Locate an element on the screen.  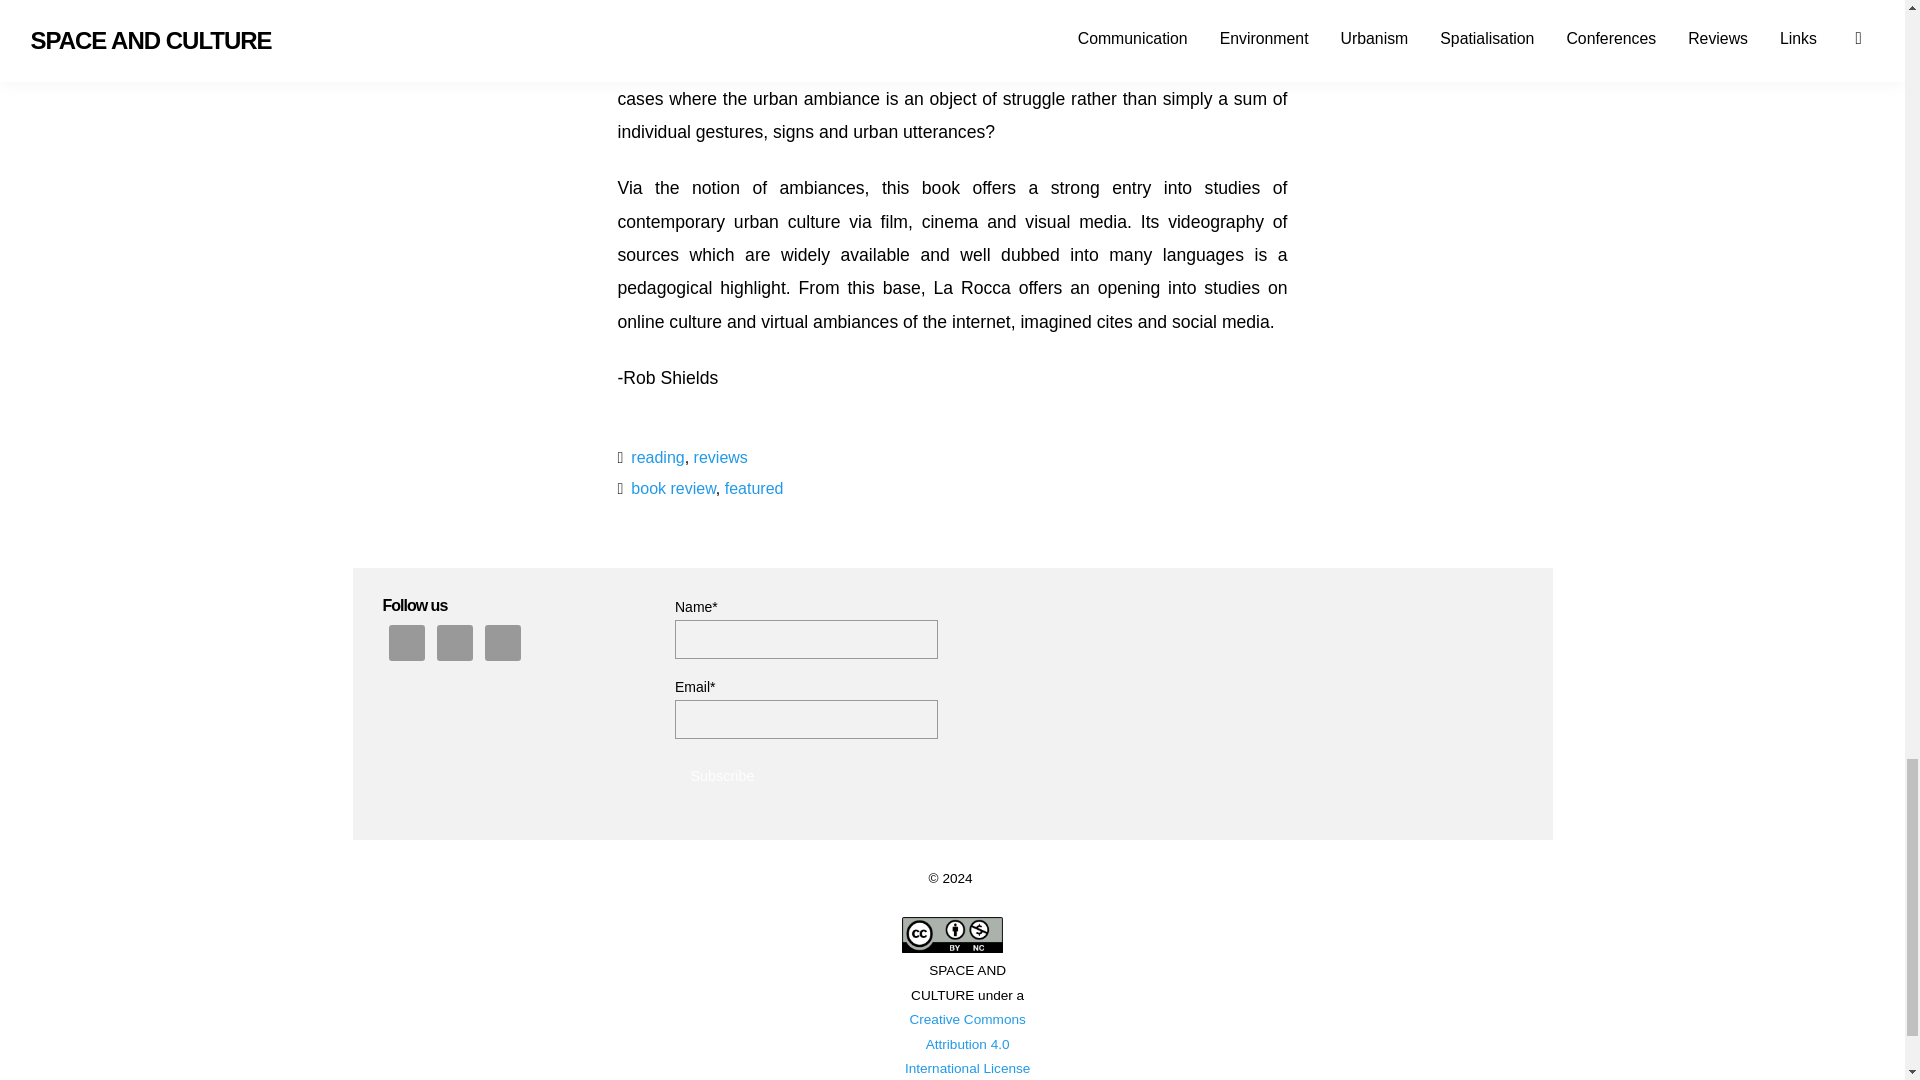
featured is located at coordinates (754, 488).